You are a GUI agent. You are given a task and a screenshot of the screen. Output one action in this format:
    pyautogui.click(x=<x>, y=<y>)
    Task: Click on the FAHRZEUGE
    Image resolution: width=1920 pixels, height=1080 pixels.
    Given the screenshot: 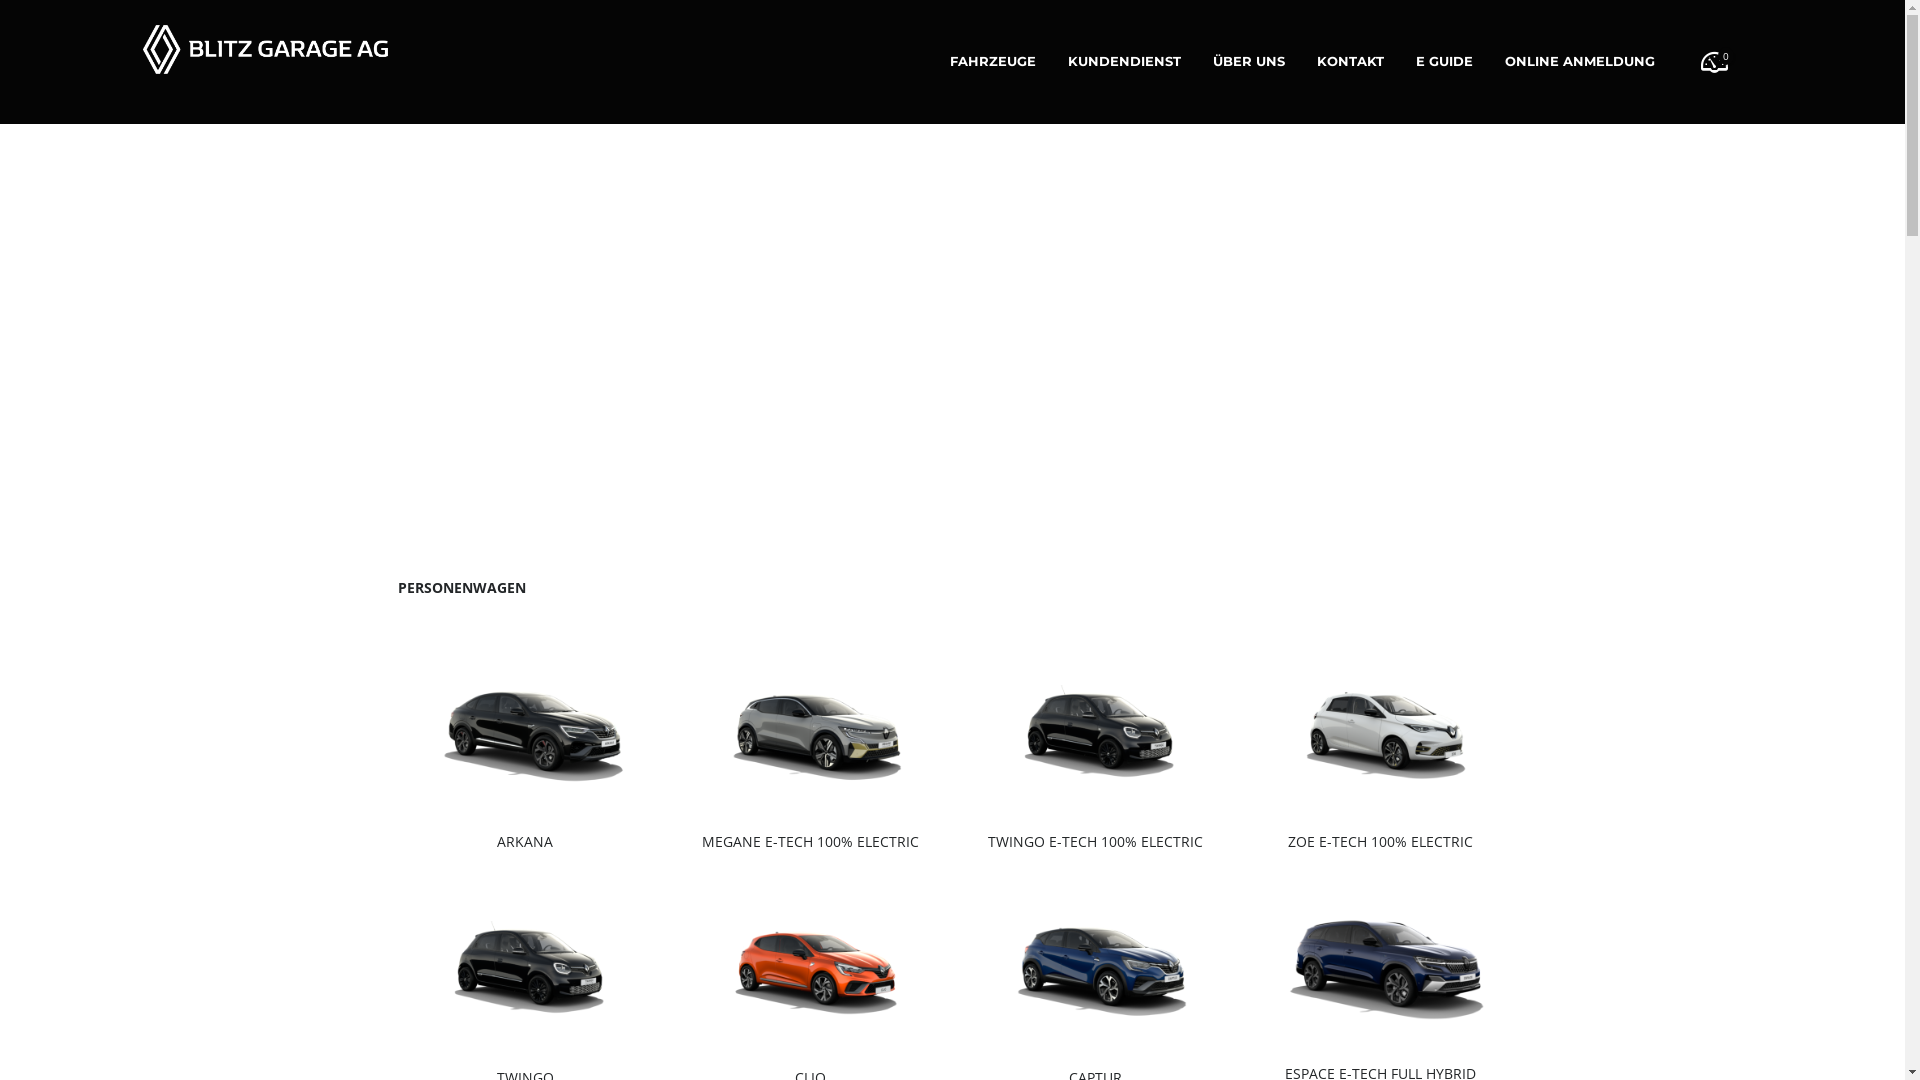 What is the action you would take?
    pyautogui.click(x=993, y=62)
    